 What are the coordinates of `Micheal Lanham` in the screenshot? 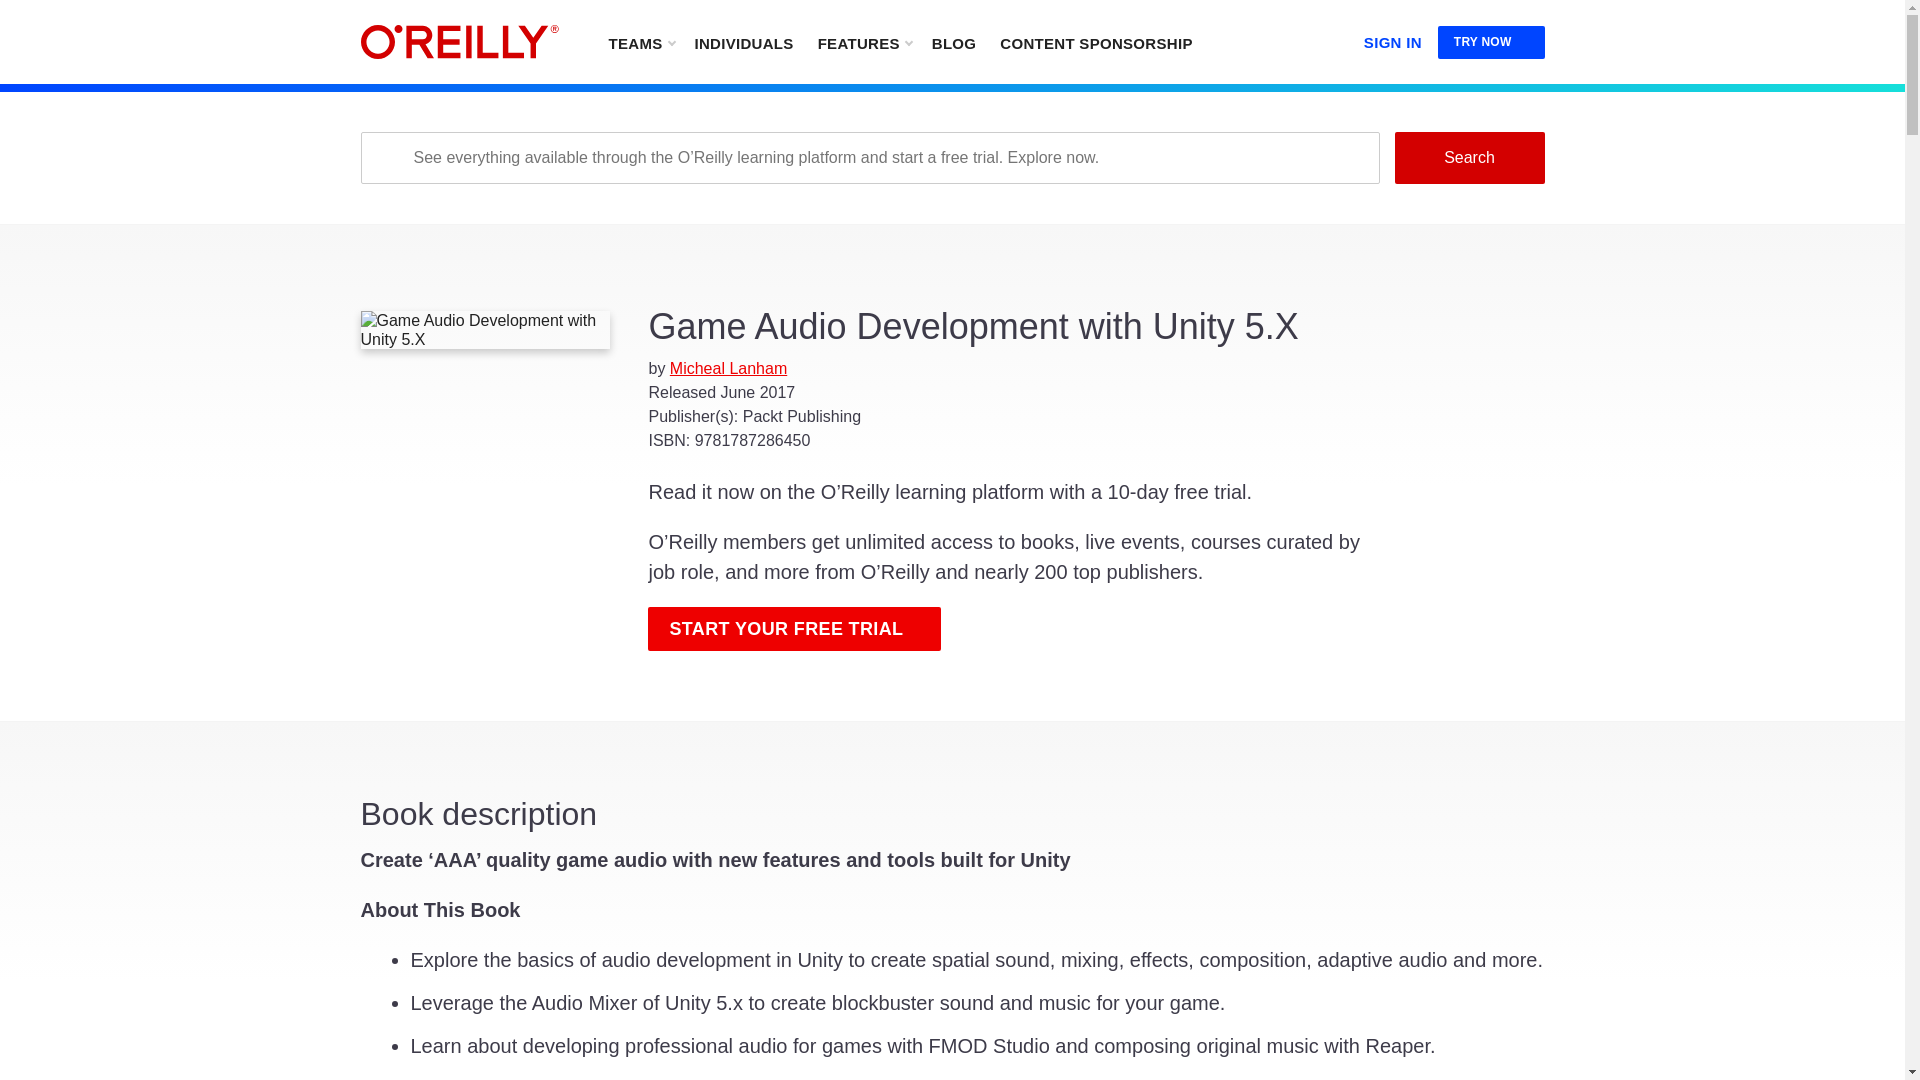 It's located at (728, 368).